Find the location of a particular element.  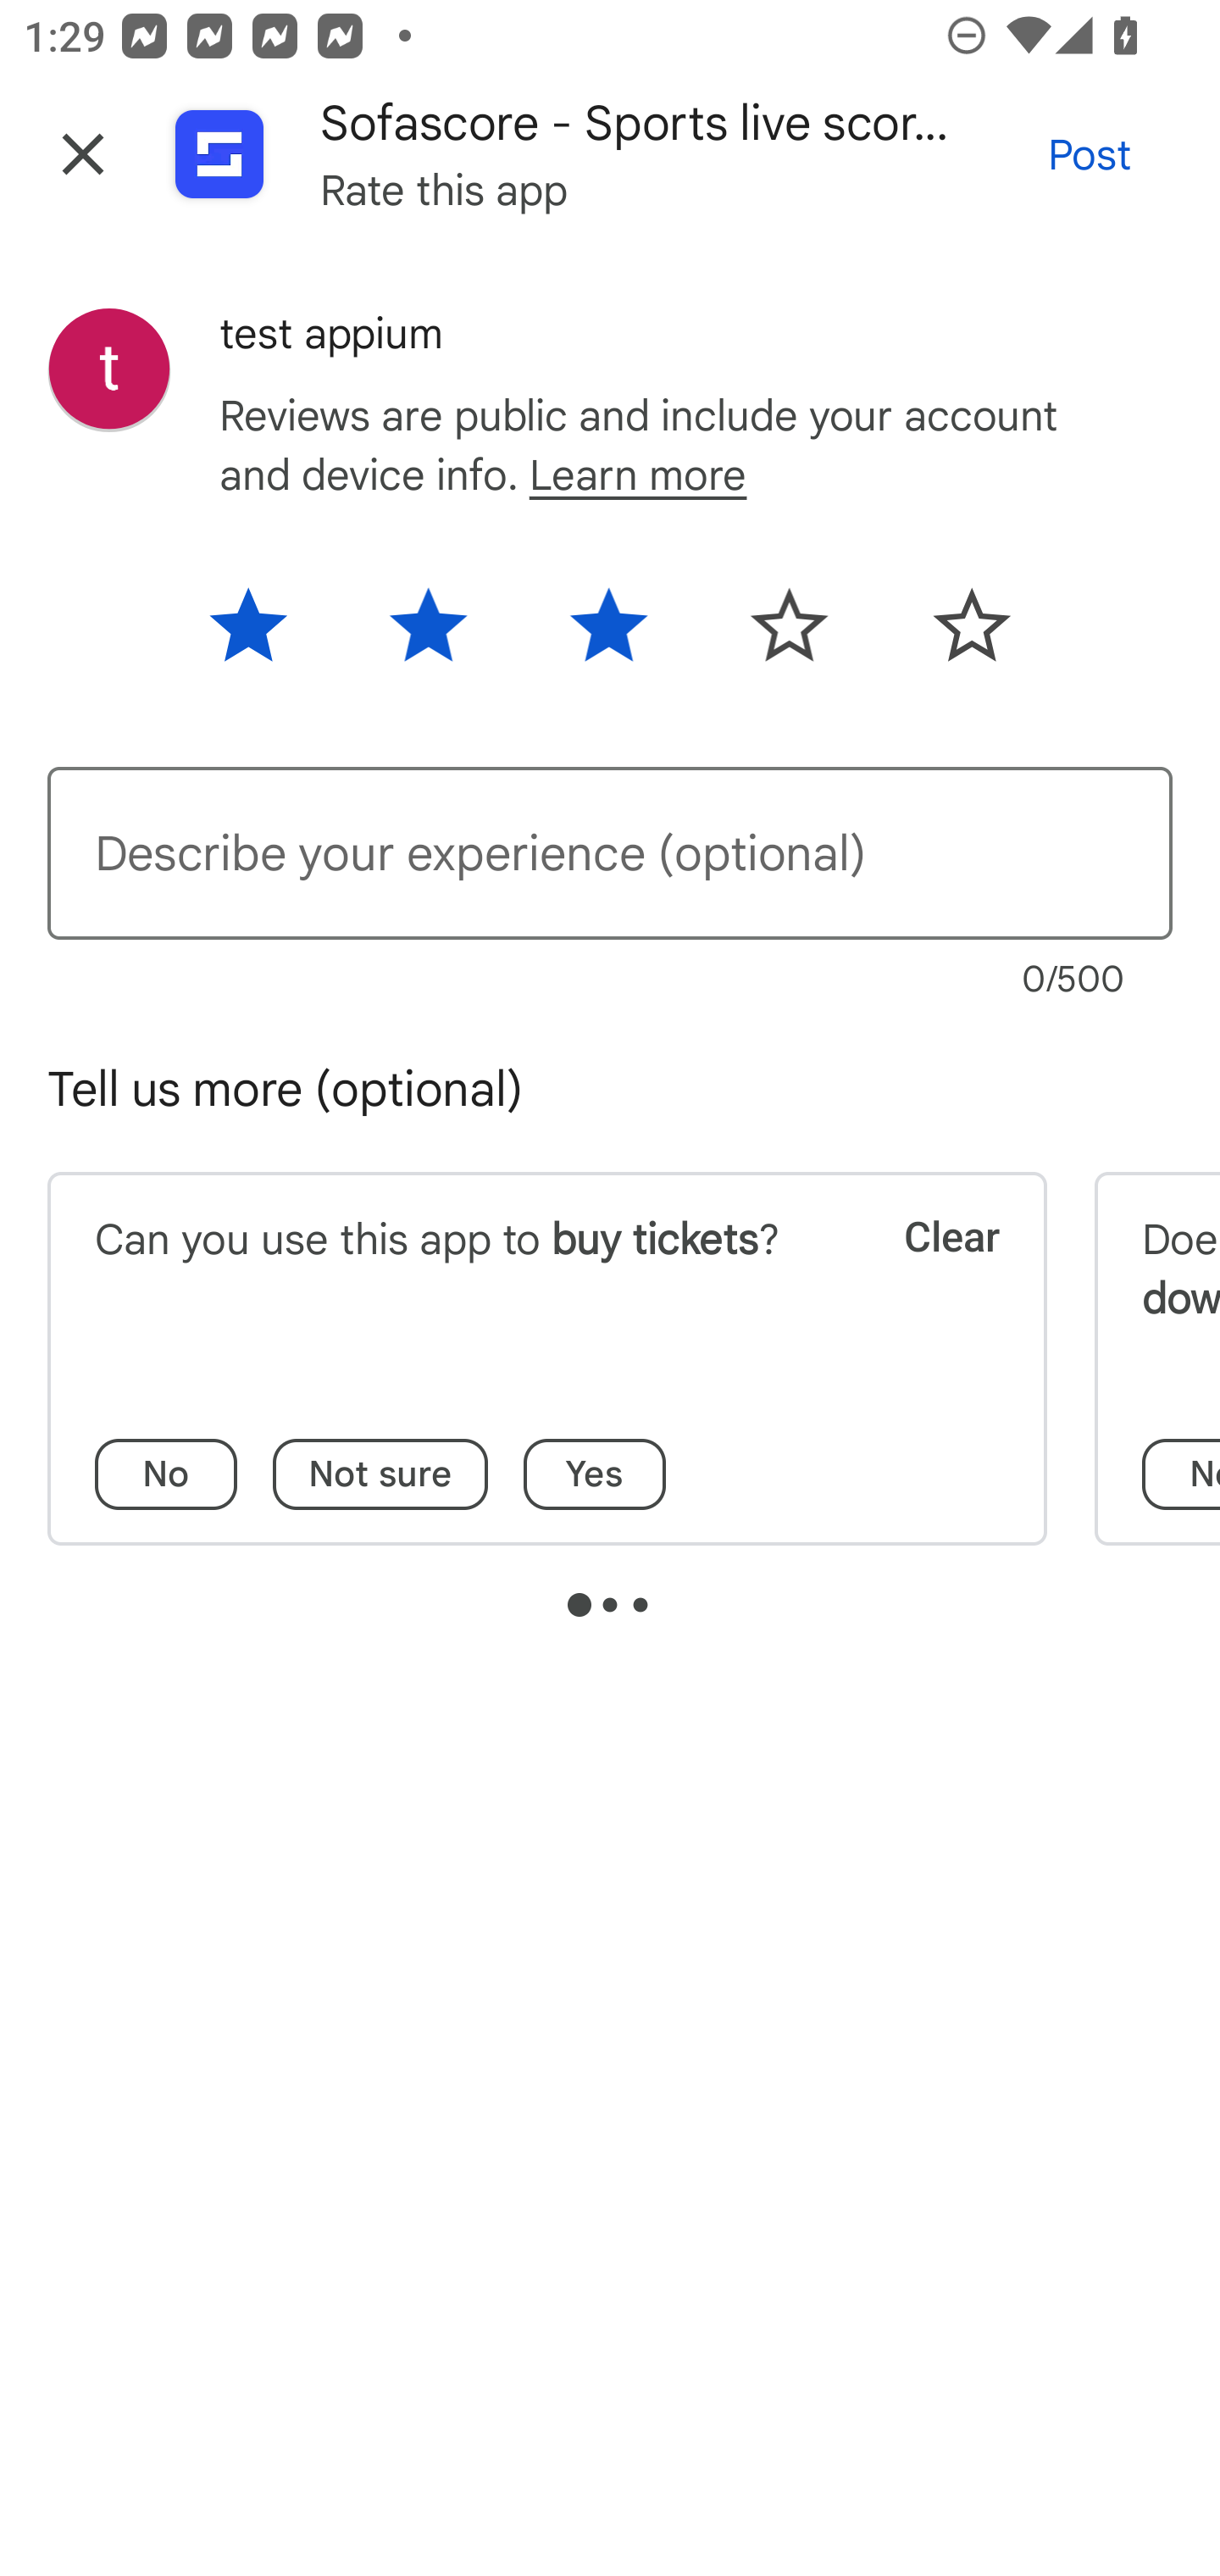

No is located at coordinates (166, 1474).